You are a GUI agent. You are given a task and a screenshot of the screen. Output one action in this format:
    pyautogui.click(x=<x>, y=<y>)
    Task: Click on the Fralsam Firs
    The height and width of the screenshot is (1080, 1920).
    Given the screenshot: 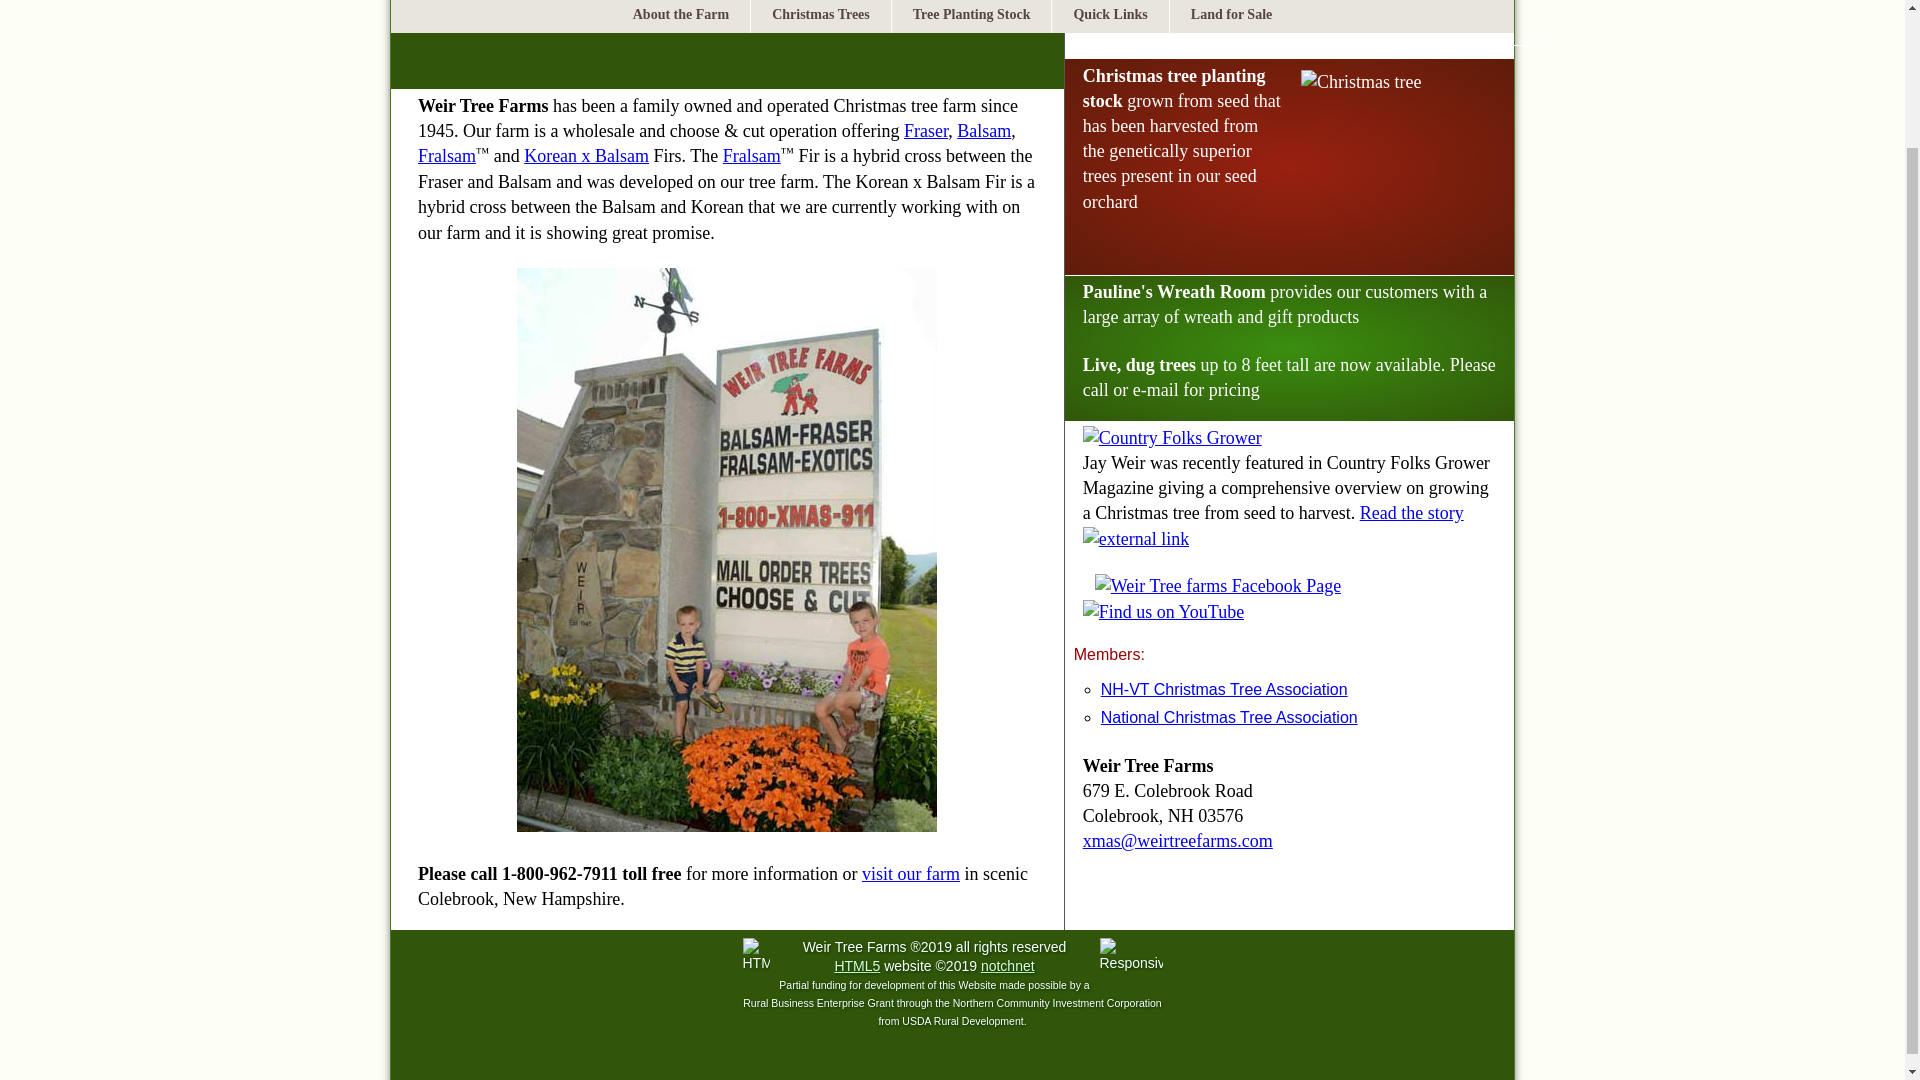 What is the action you would take?
    pyautogui.click(x=447, y=156)
    